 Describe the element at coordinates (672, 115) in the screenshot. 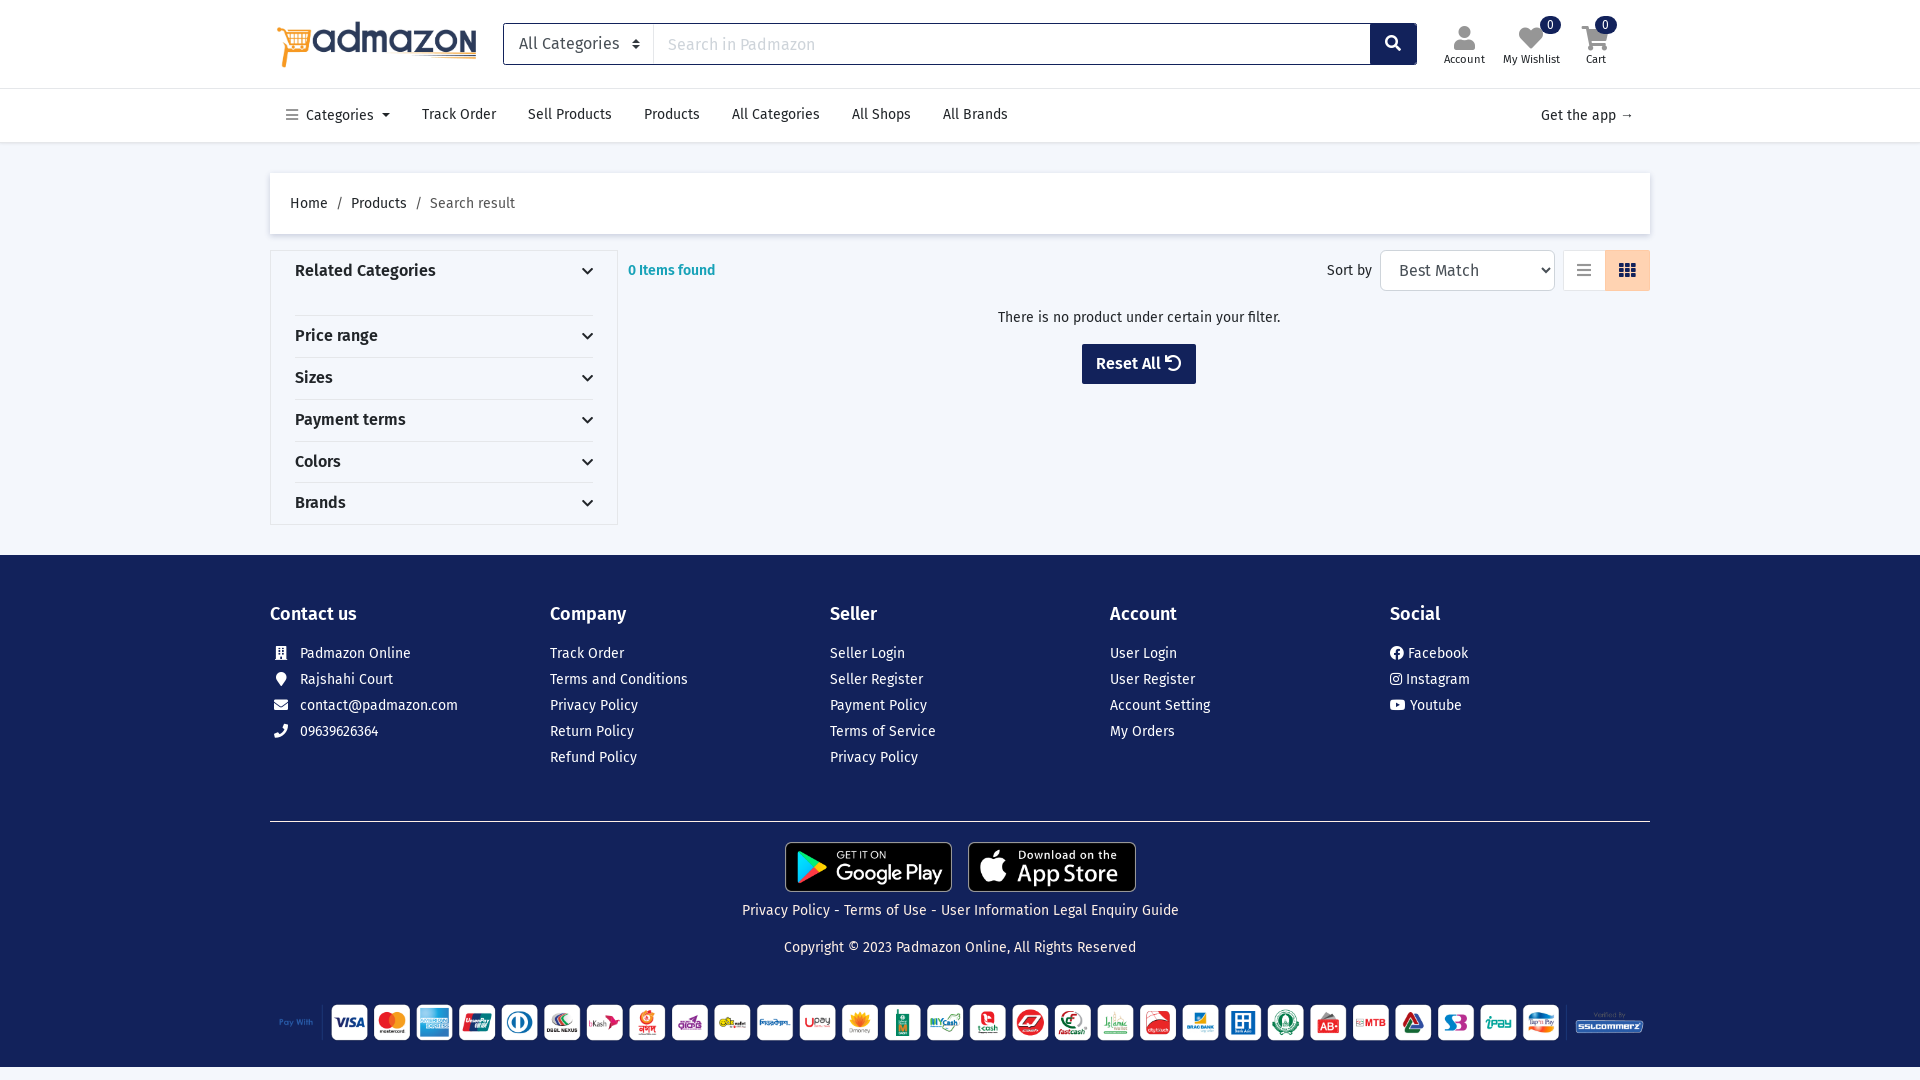

I see `Products` at that location.